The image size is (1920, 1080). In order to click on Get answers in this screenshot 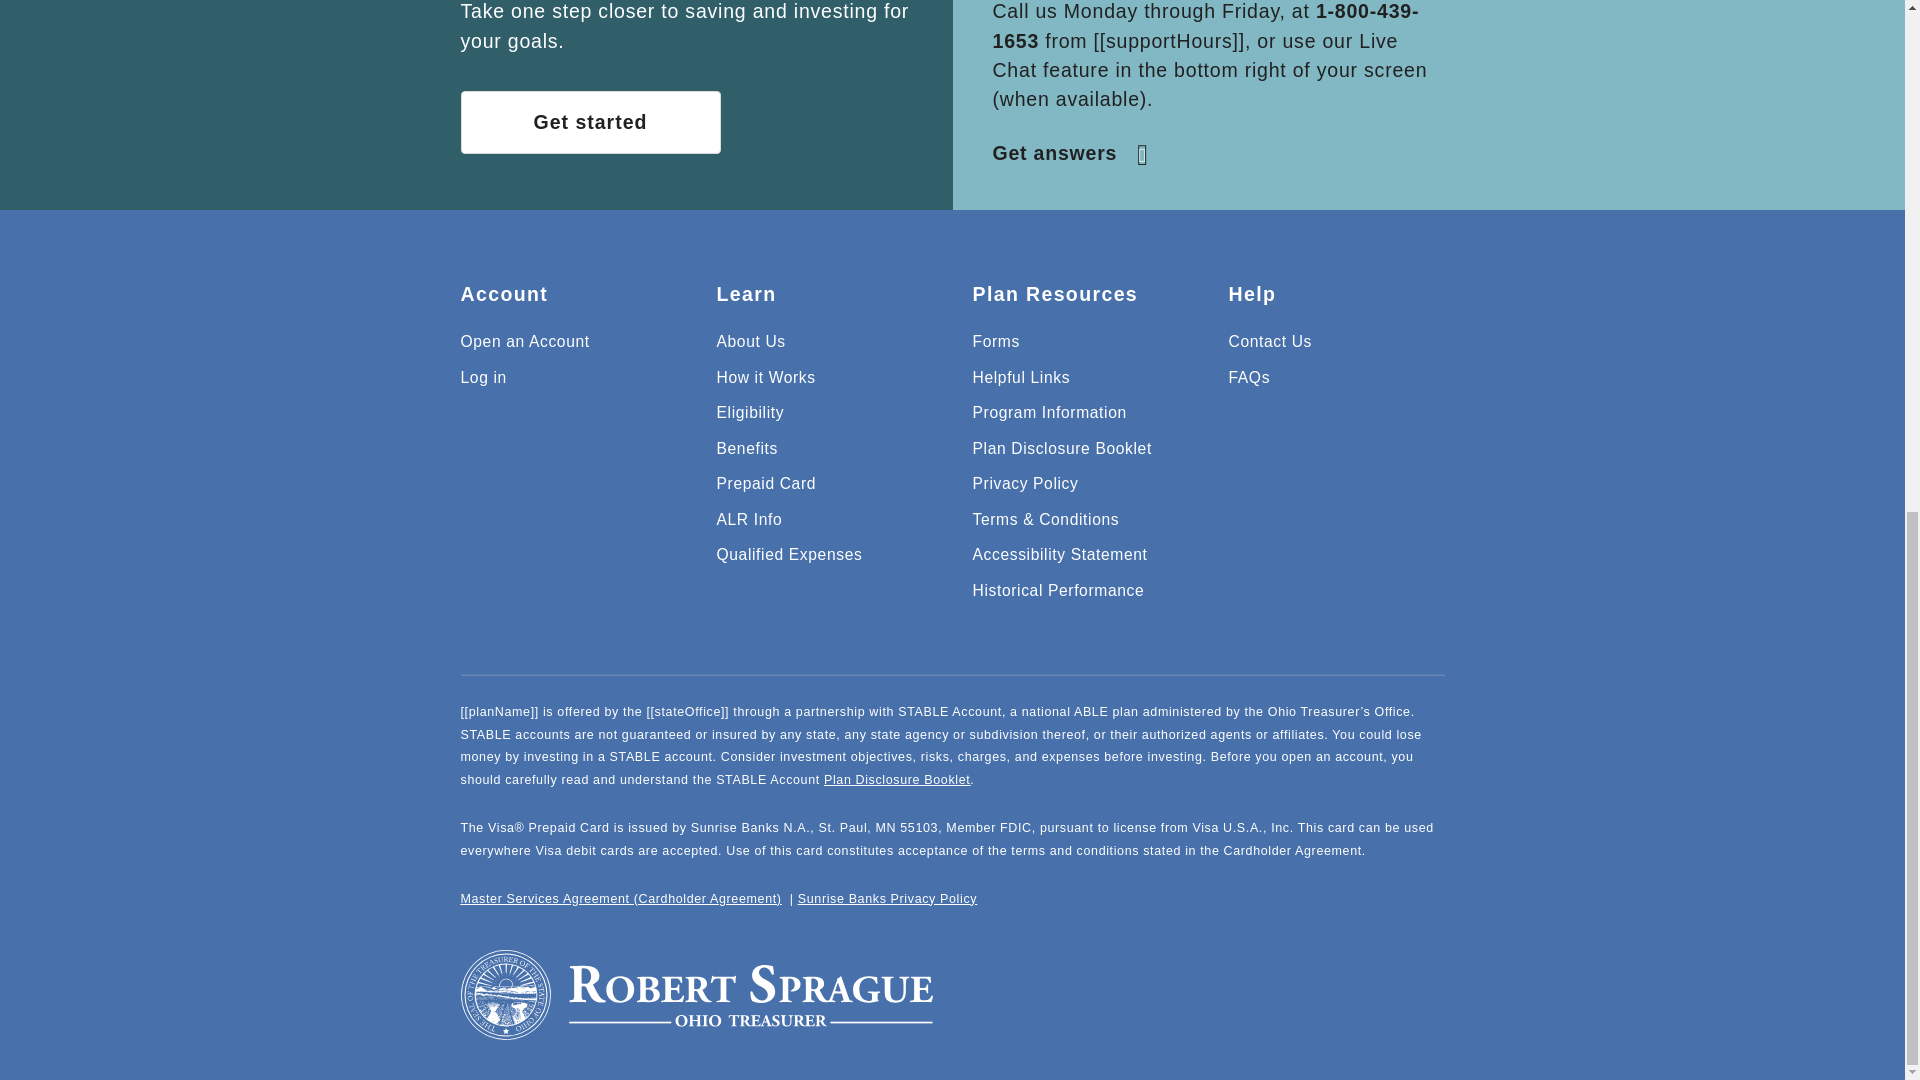, I will do `click(1072, 152)`.